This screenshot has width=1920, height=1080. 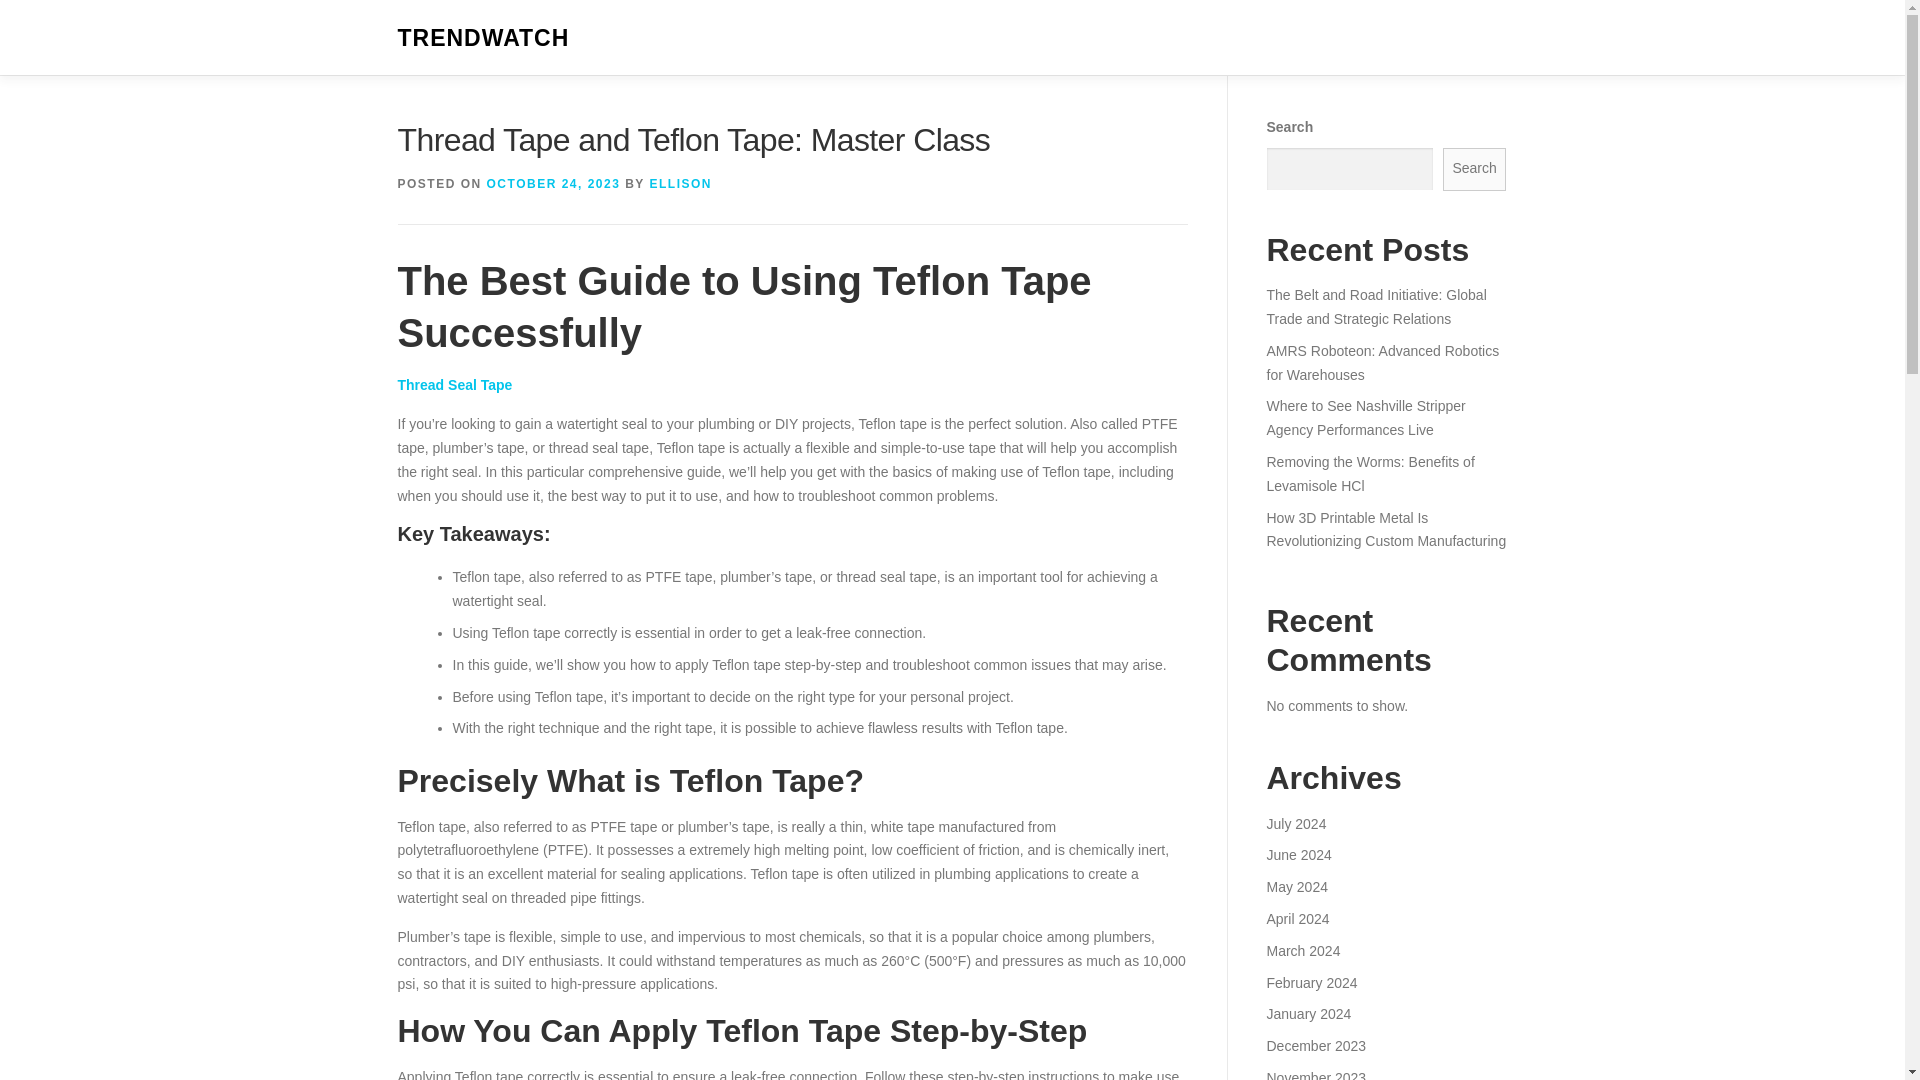 What do you see at coordinates (484, 38) in the screenshot?
I see `TRENDWATCH` at bounding box center [484, 38].